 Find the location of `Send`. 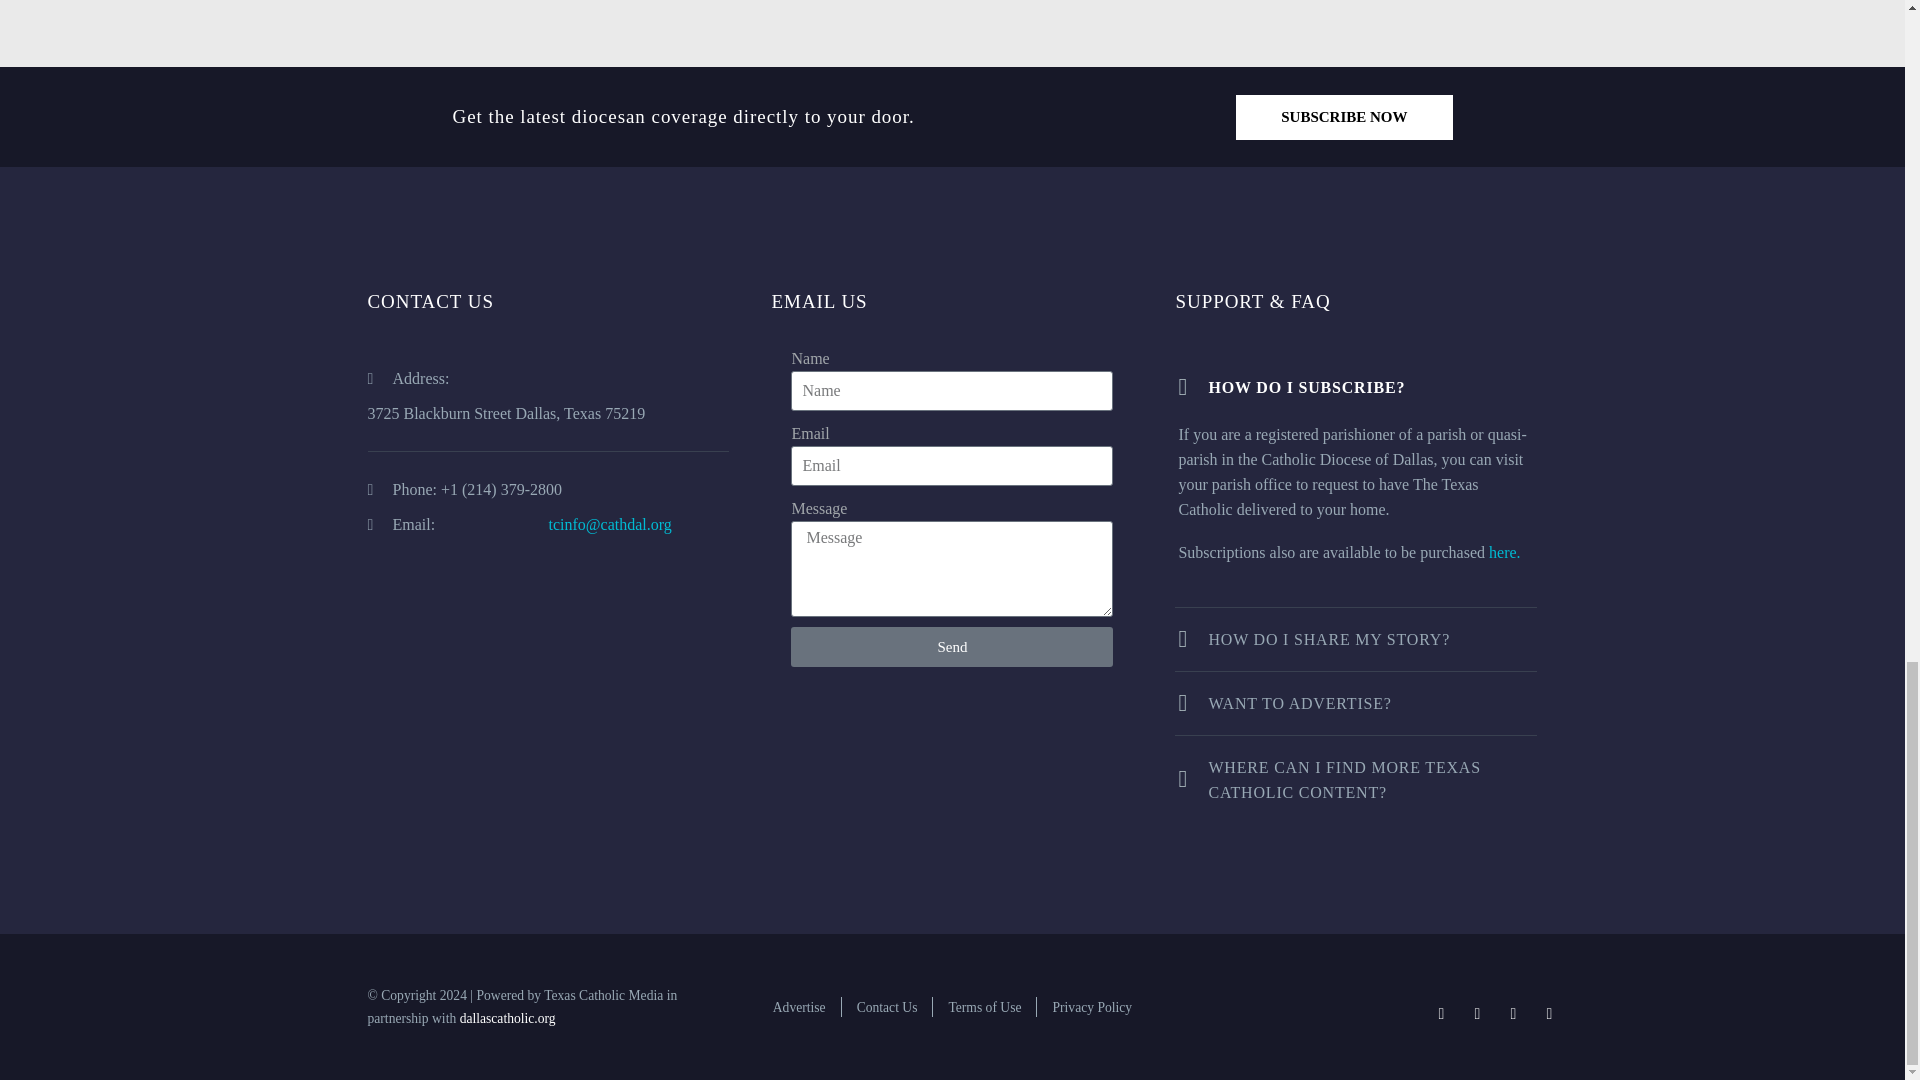

Send is located at coordinates (952, 647).